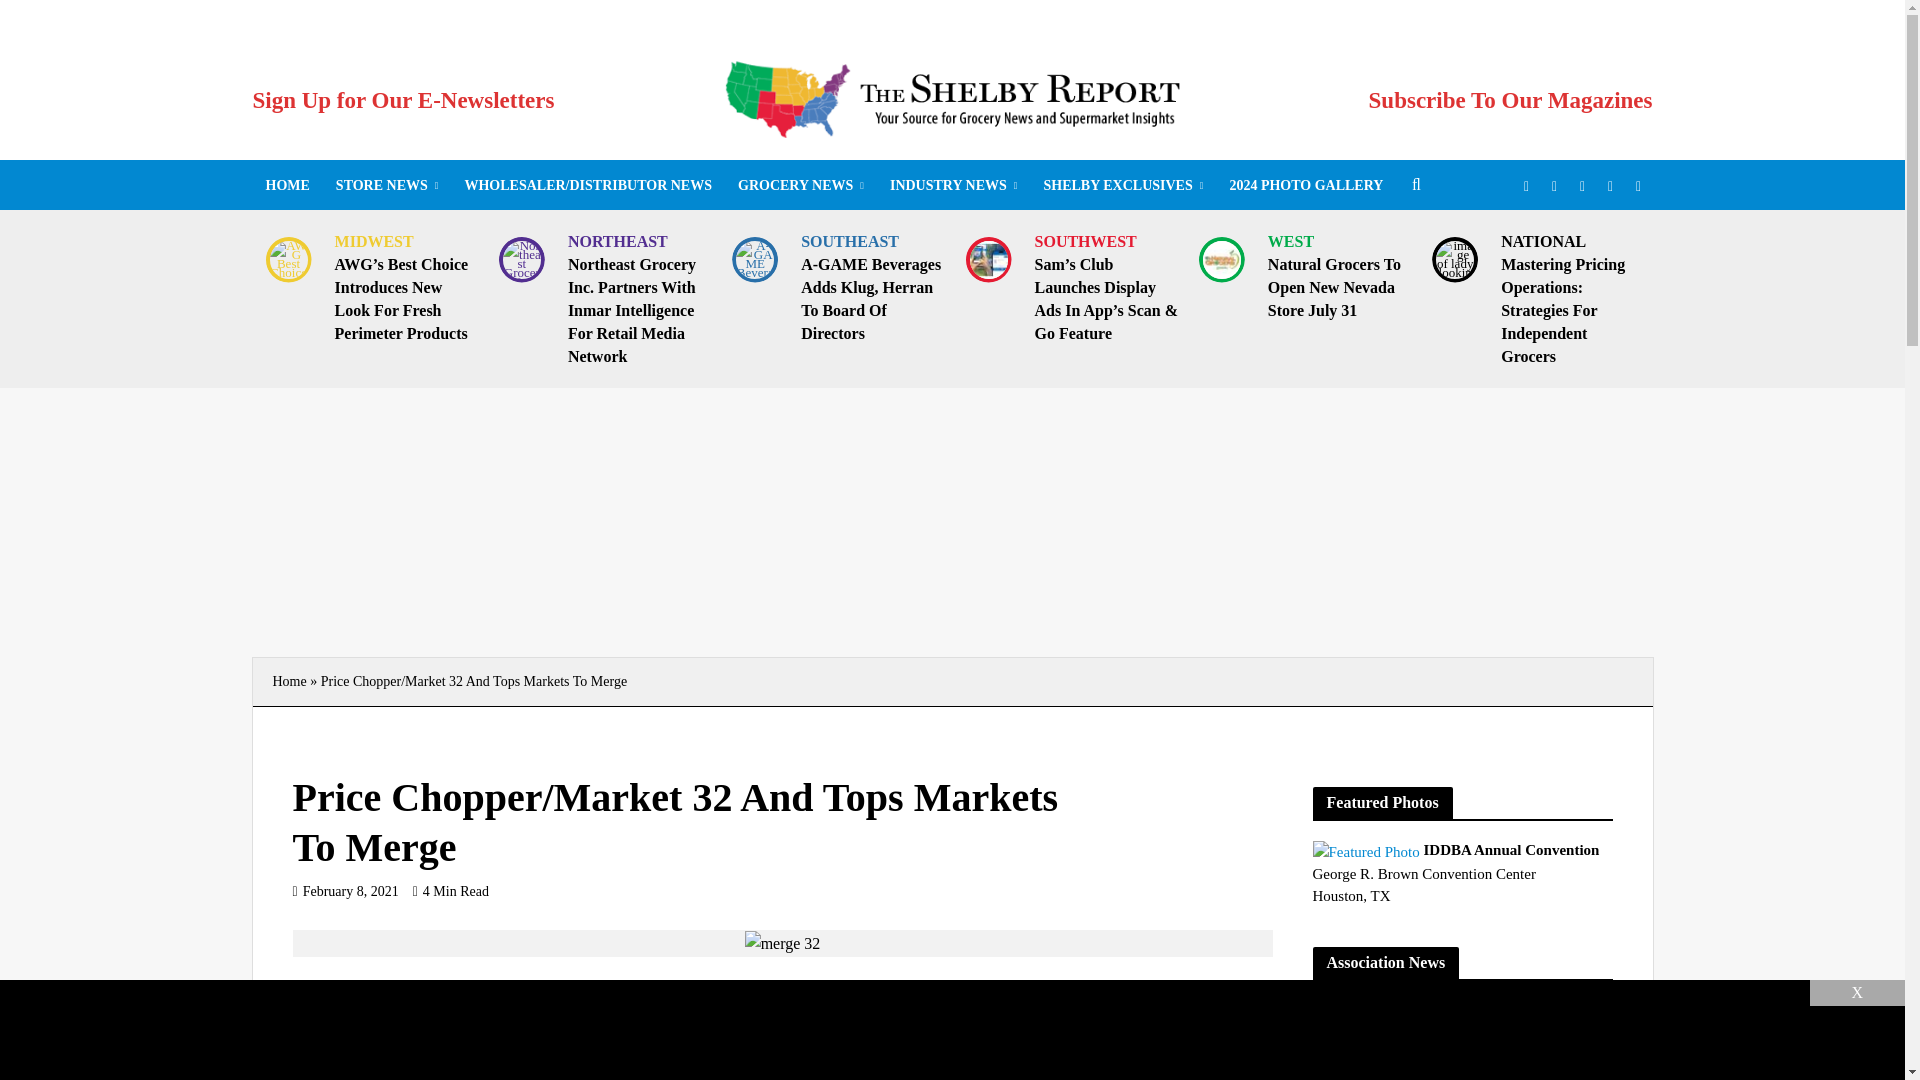 The image size is (1920, 1080). Describe the element at coordinates (402, 100) in the screenshot. I see `Sign Up for Our E-Newsletters` at that location.